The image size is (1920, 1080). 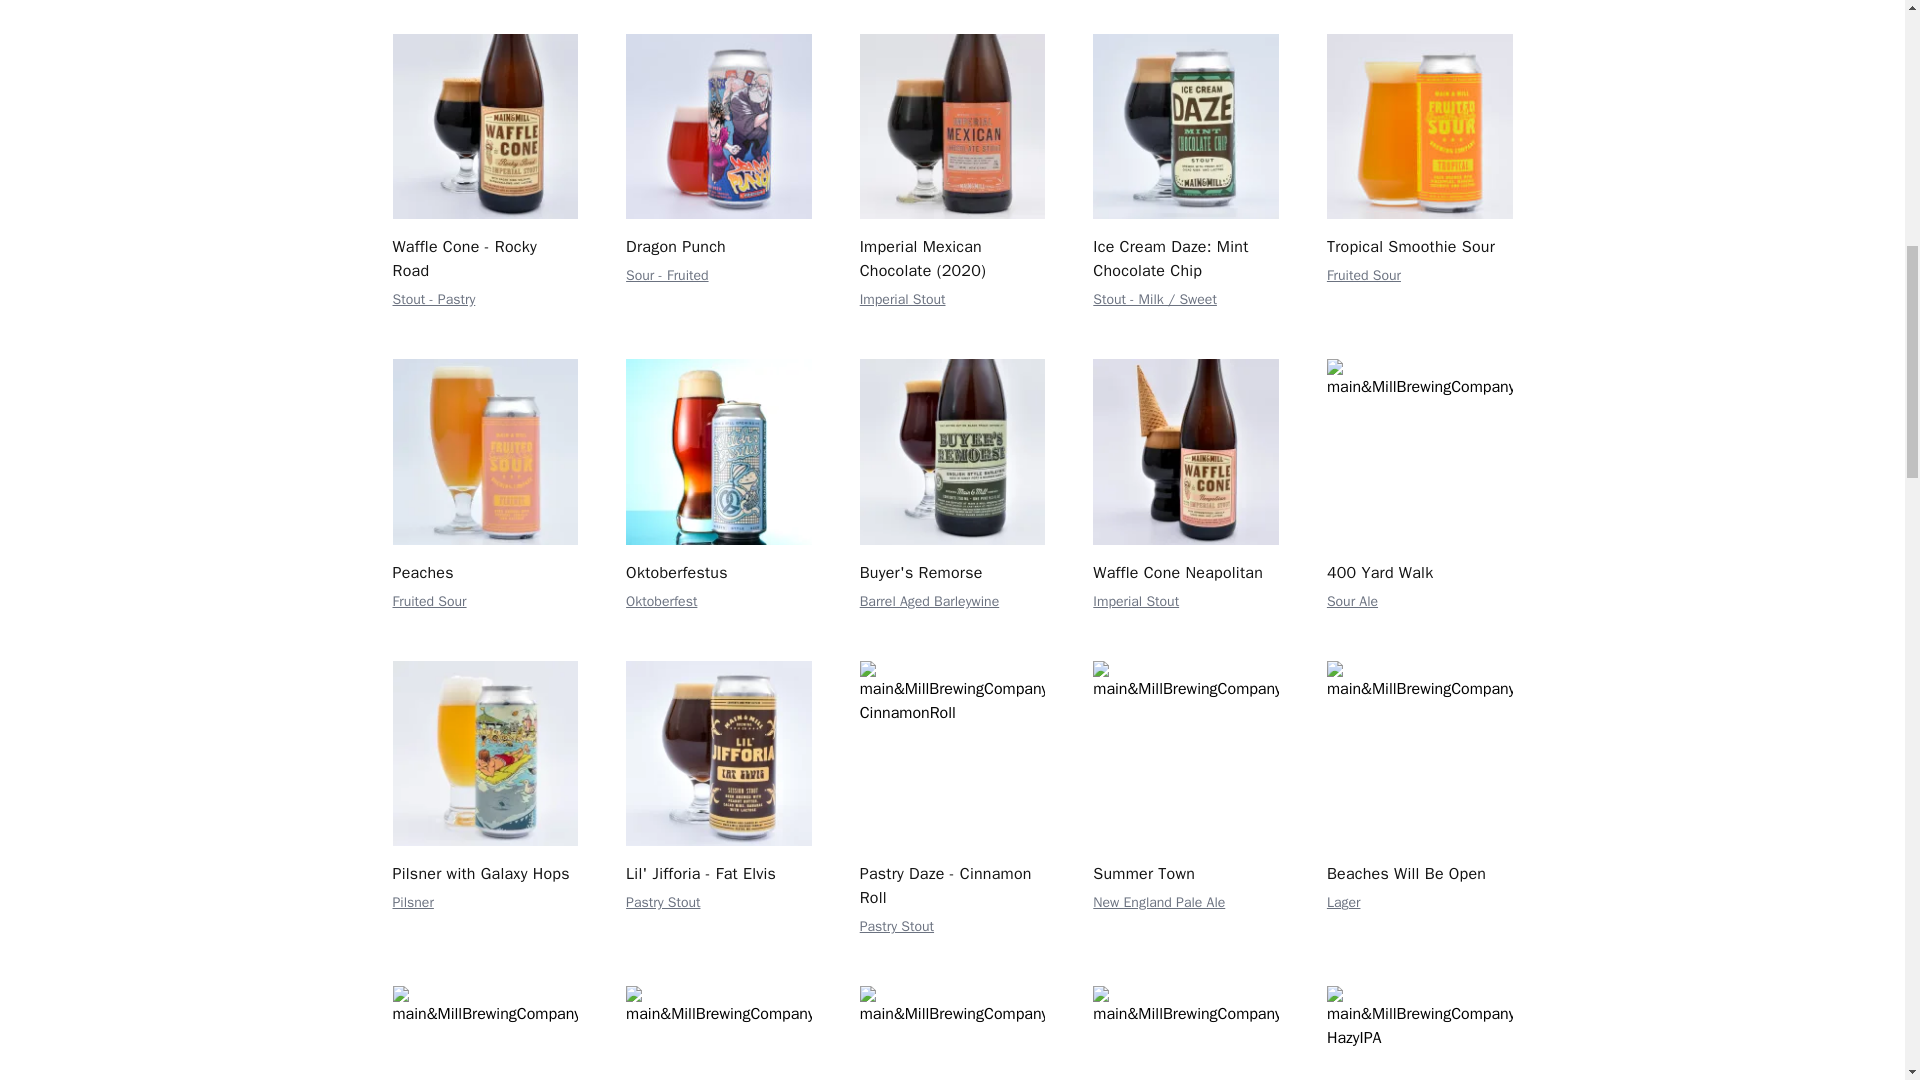 I want to click on Barrel Aged Barleywine, so click(x=930, y=601).